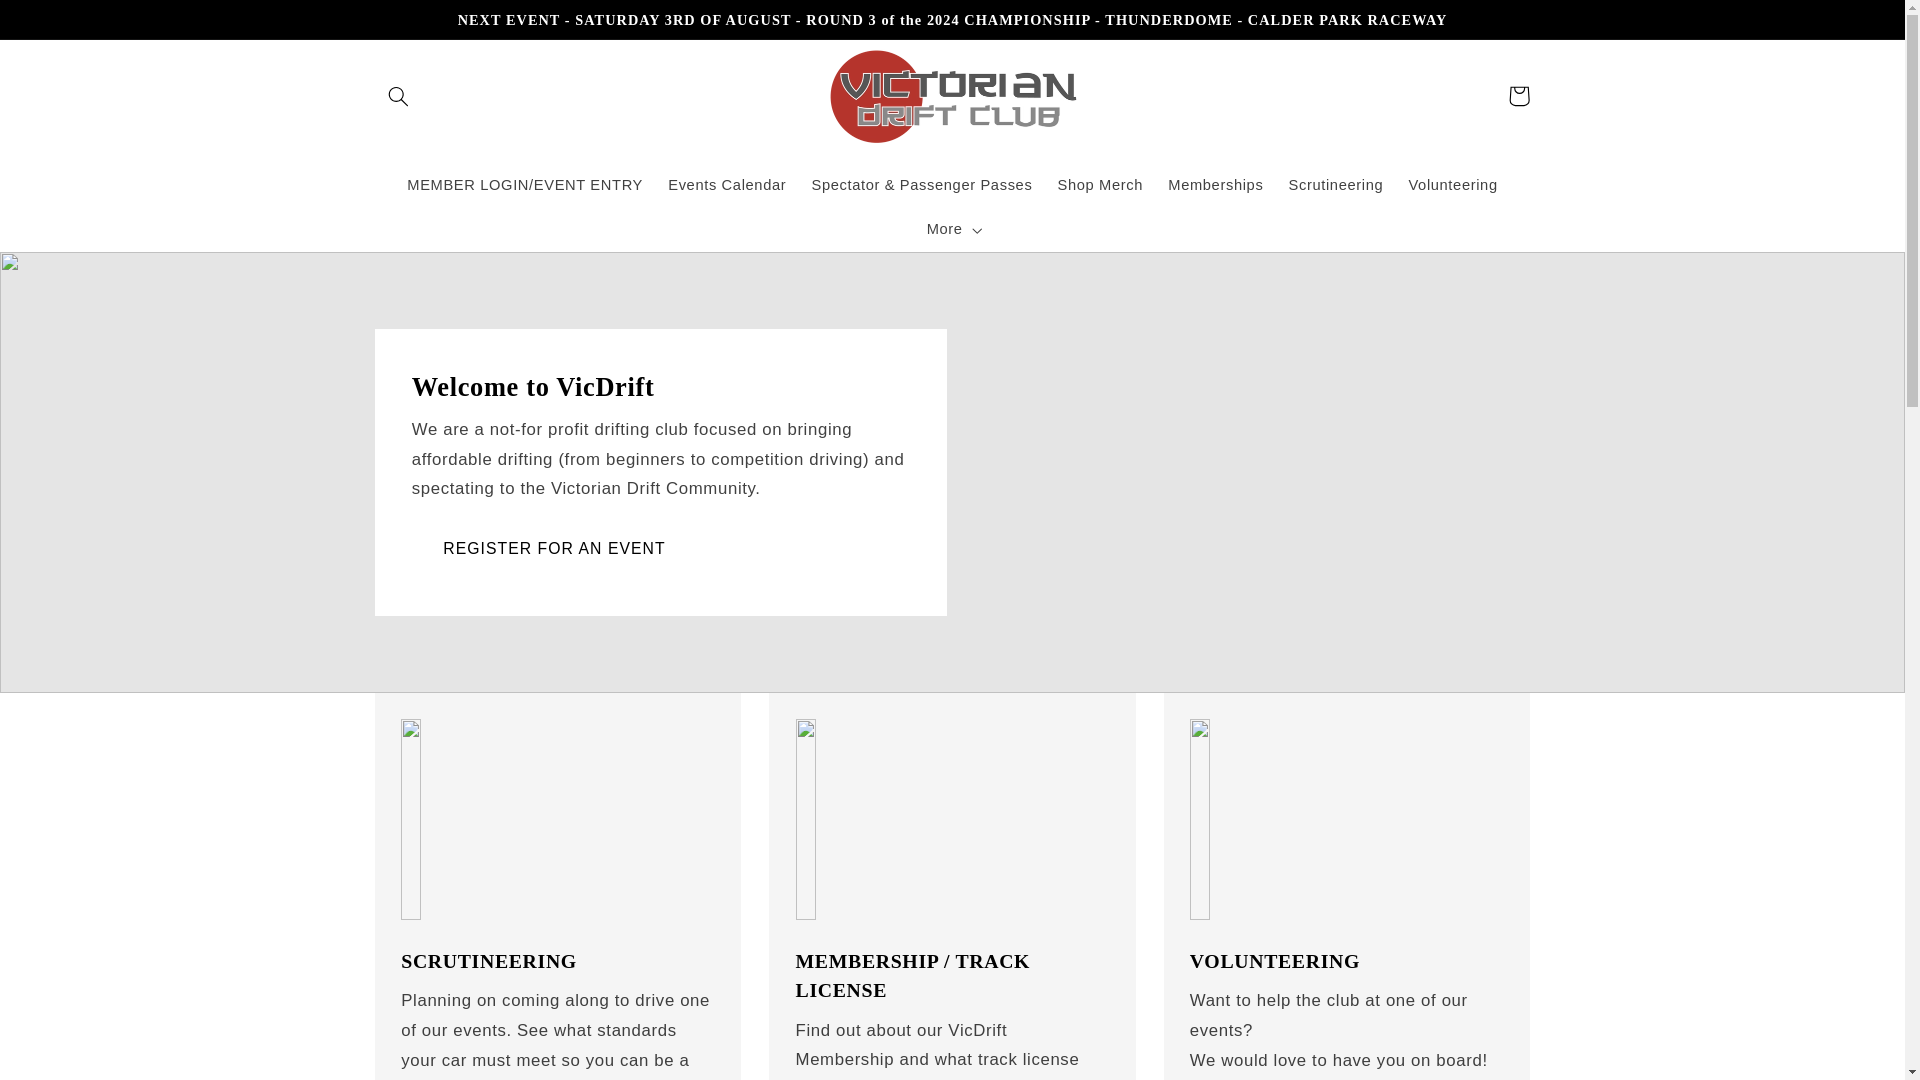 This screenshot has width=1920, height=1080. Describe the element at coordinates (727, 186) in the screenshot. I see `Events Calendar` at that location.